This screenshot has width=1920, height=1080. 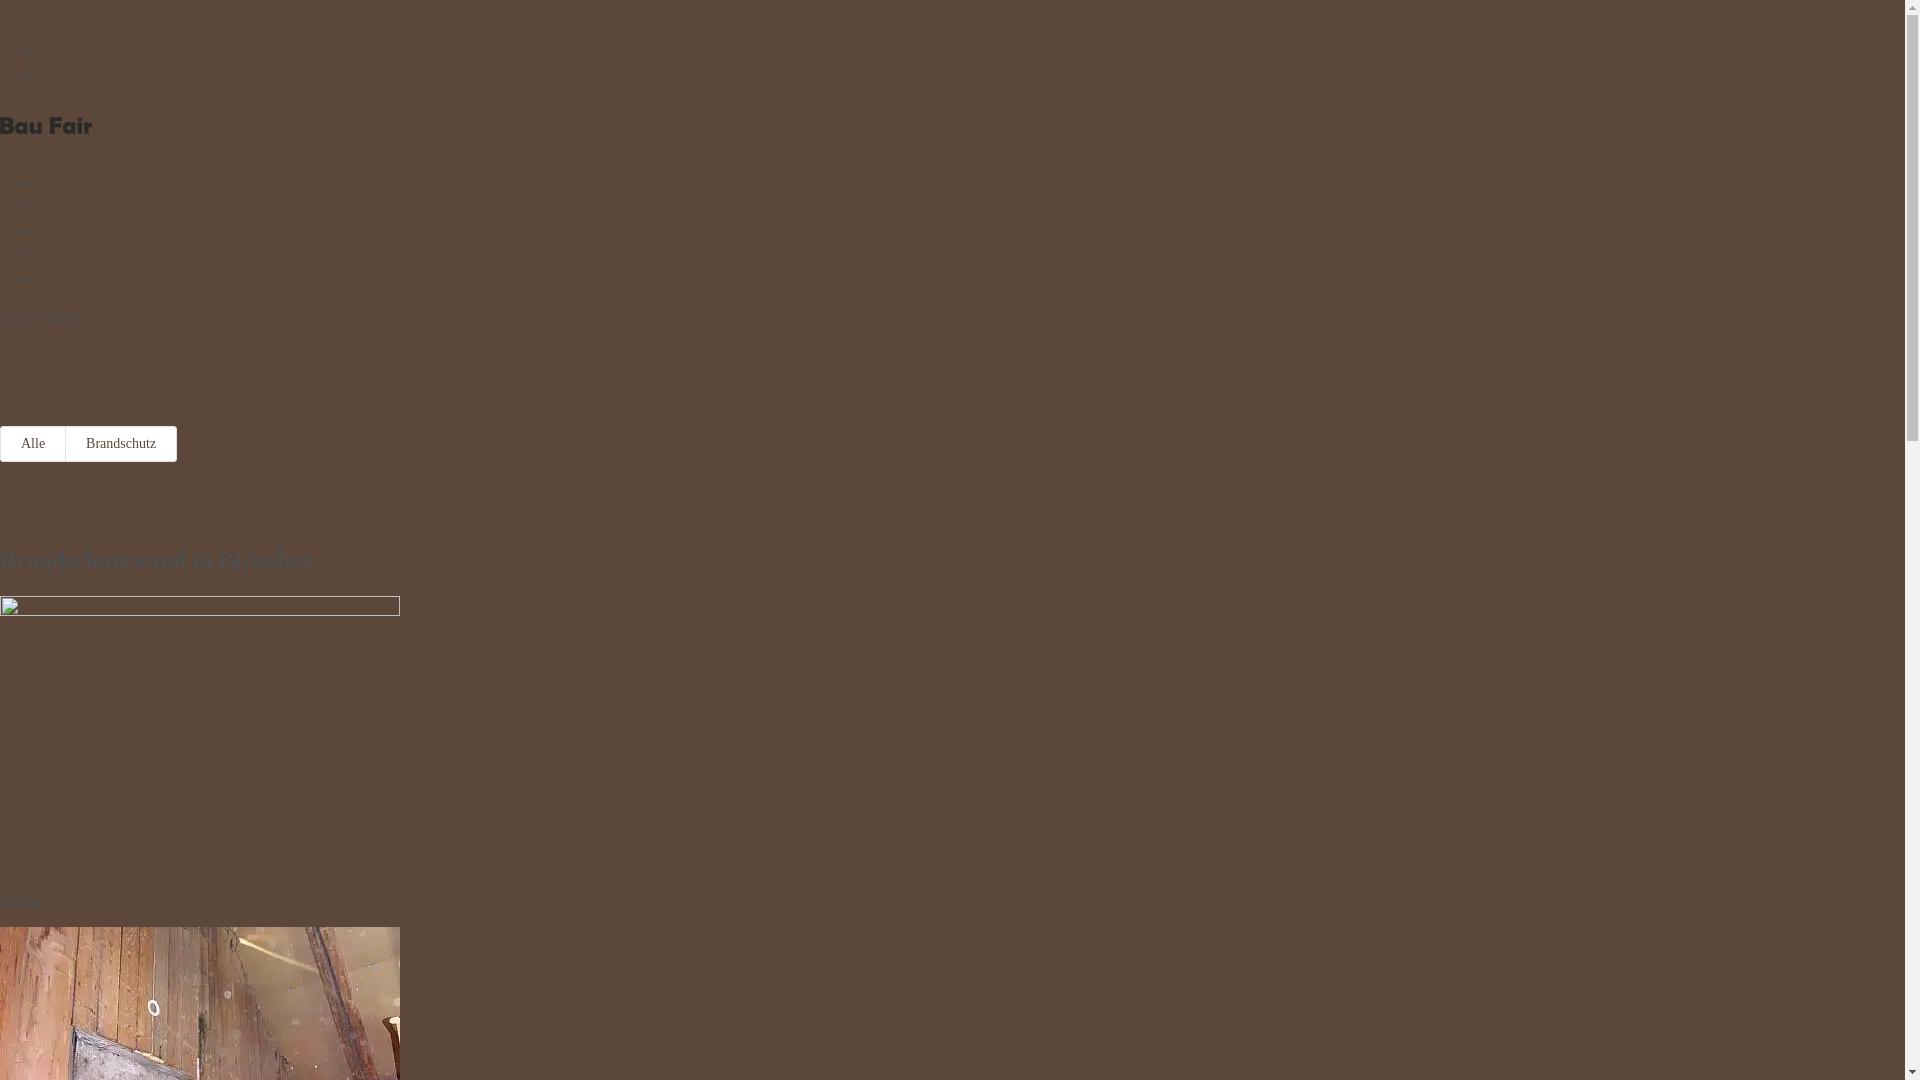 What do you see at coordinates (154, 76) in the screenshot?
I see `Photovoltaik-Referenzen & Galerie` at bounding box center [154, 76].